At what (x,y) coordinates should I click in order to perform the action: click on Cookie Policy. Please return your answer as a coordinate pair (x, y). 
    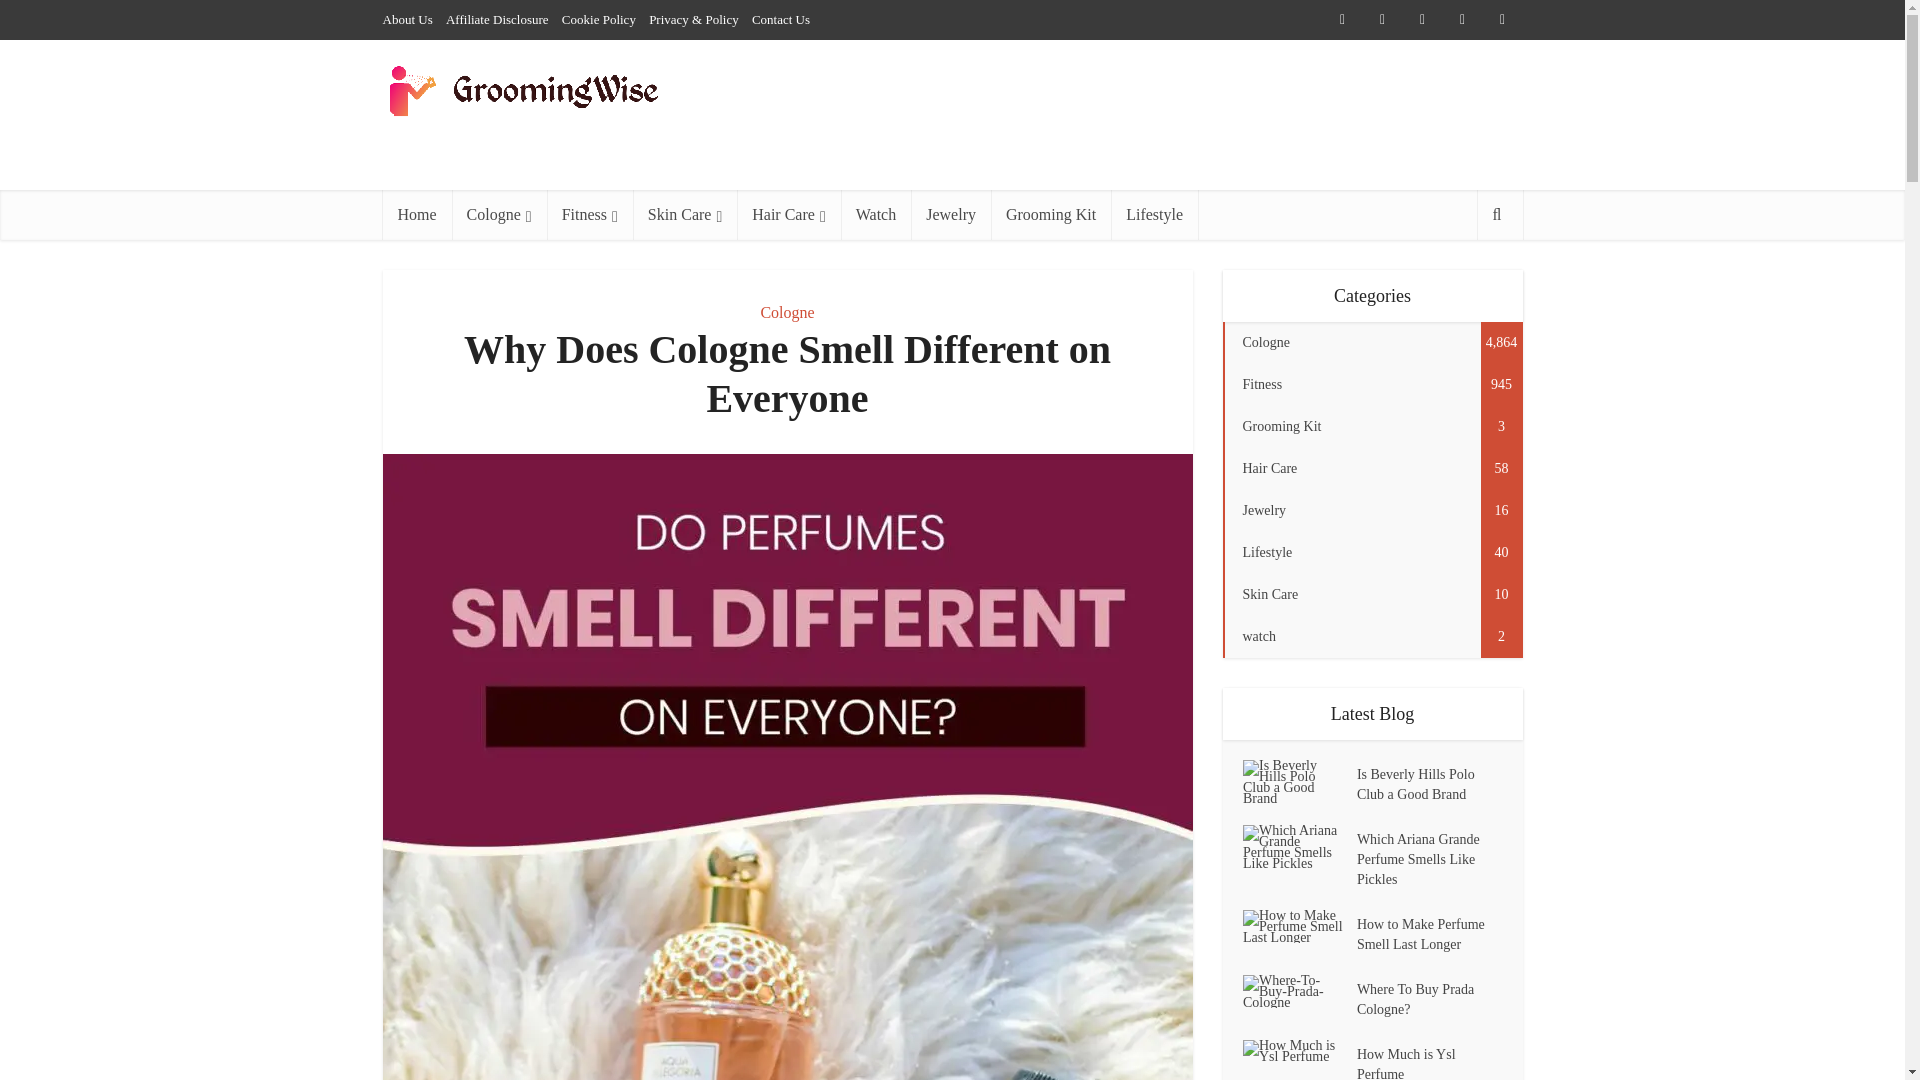
    Looking at the image, I should click on (598, 19).